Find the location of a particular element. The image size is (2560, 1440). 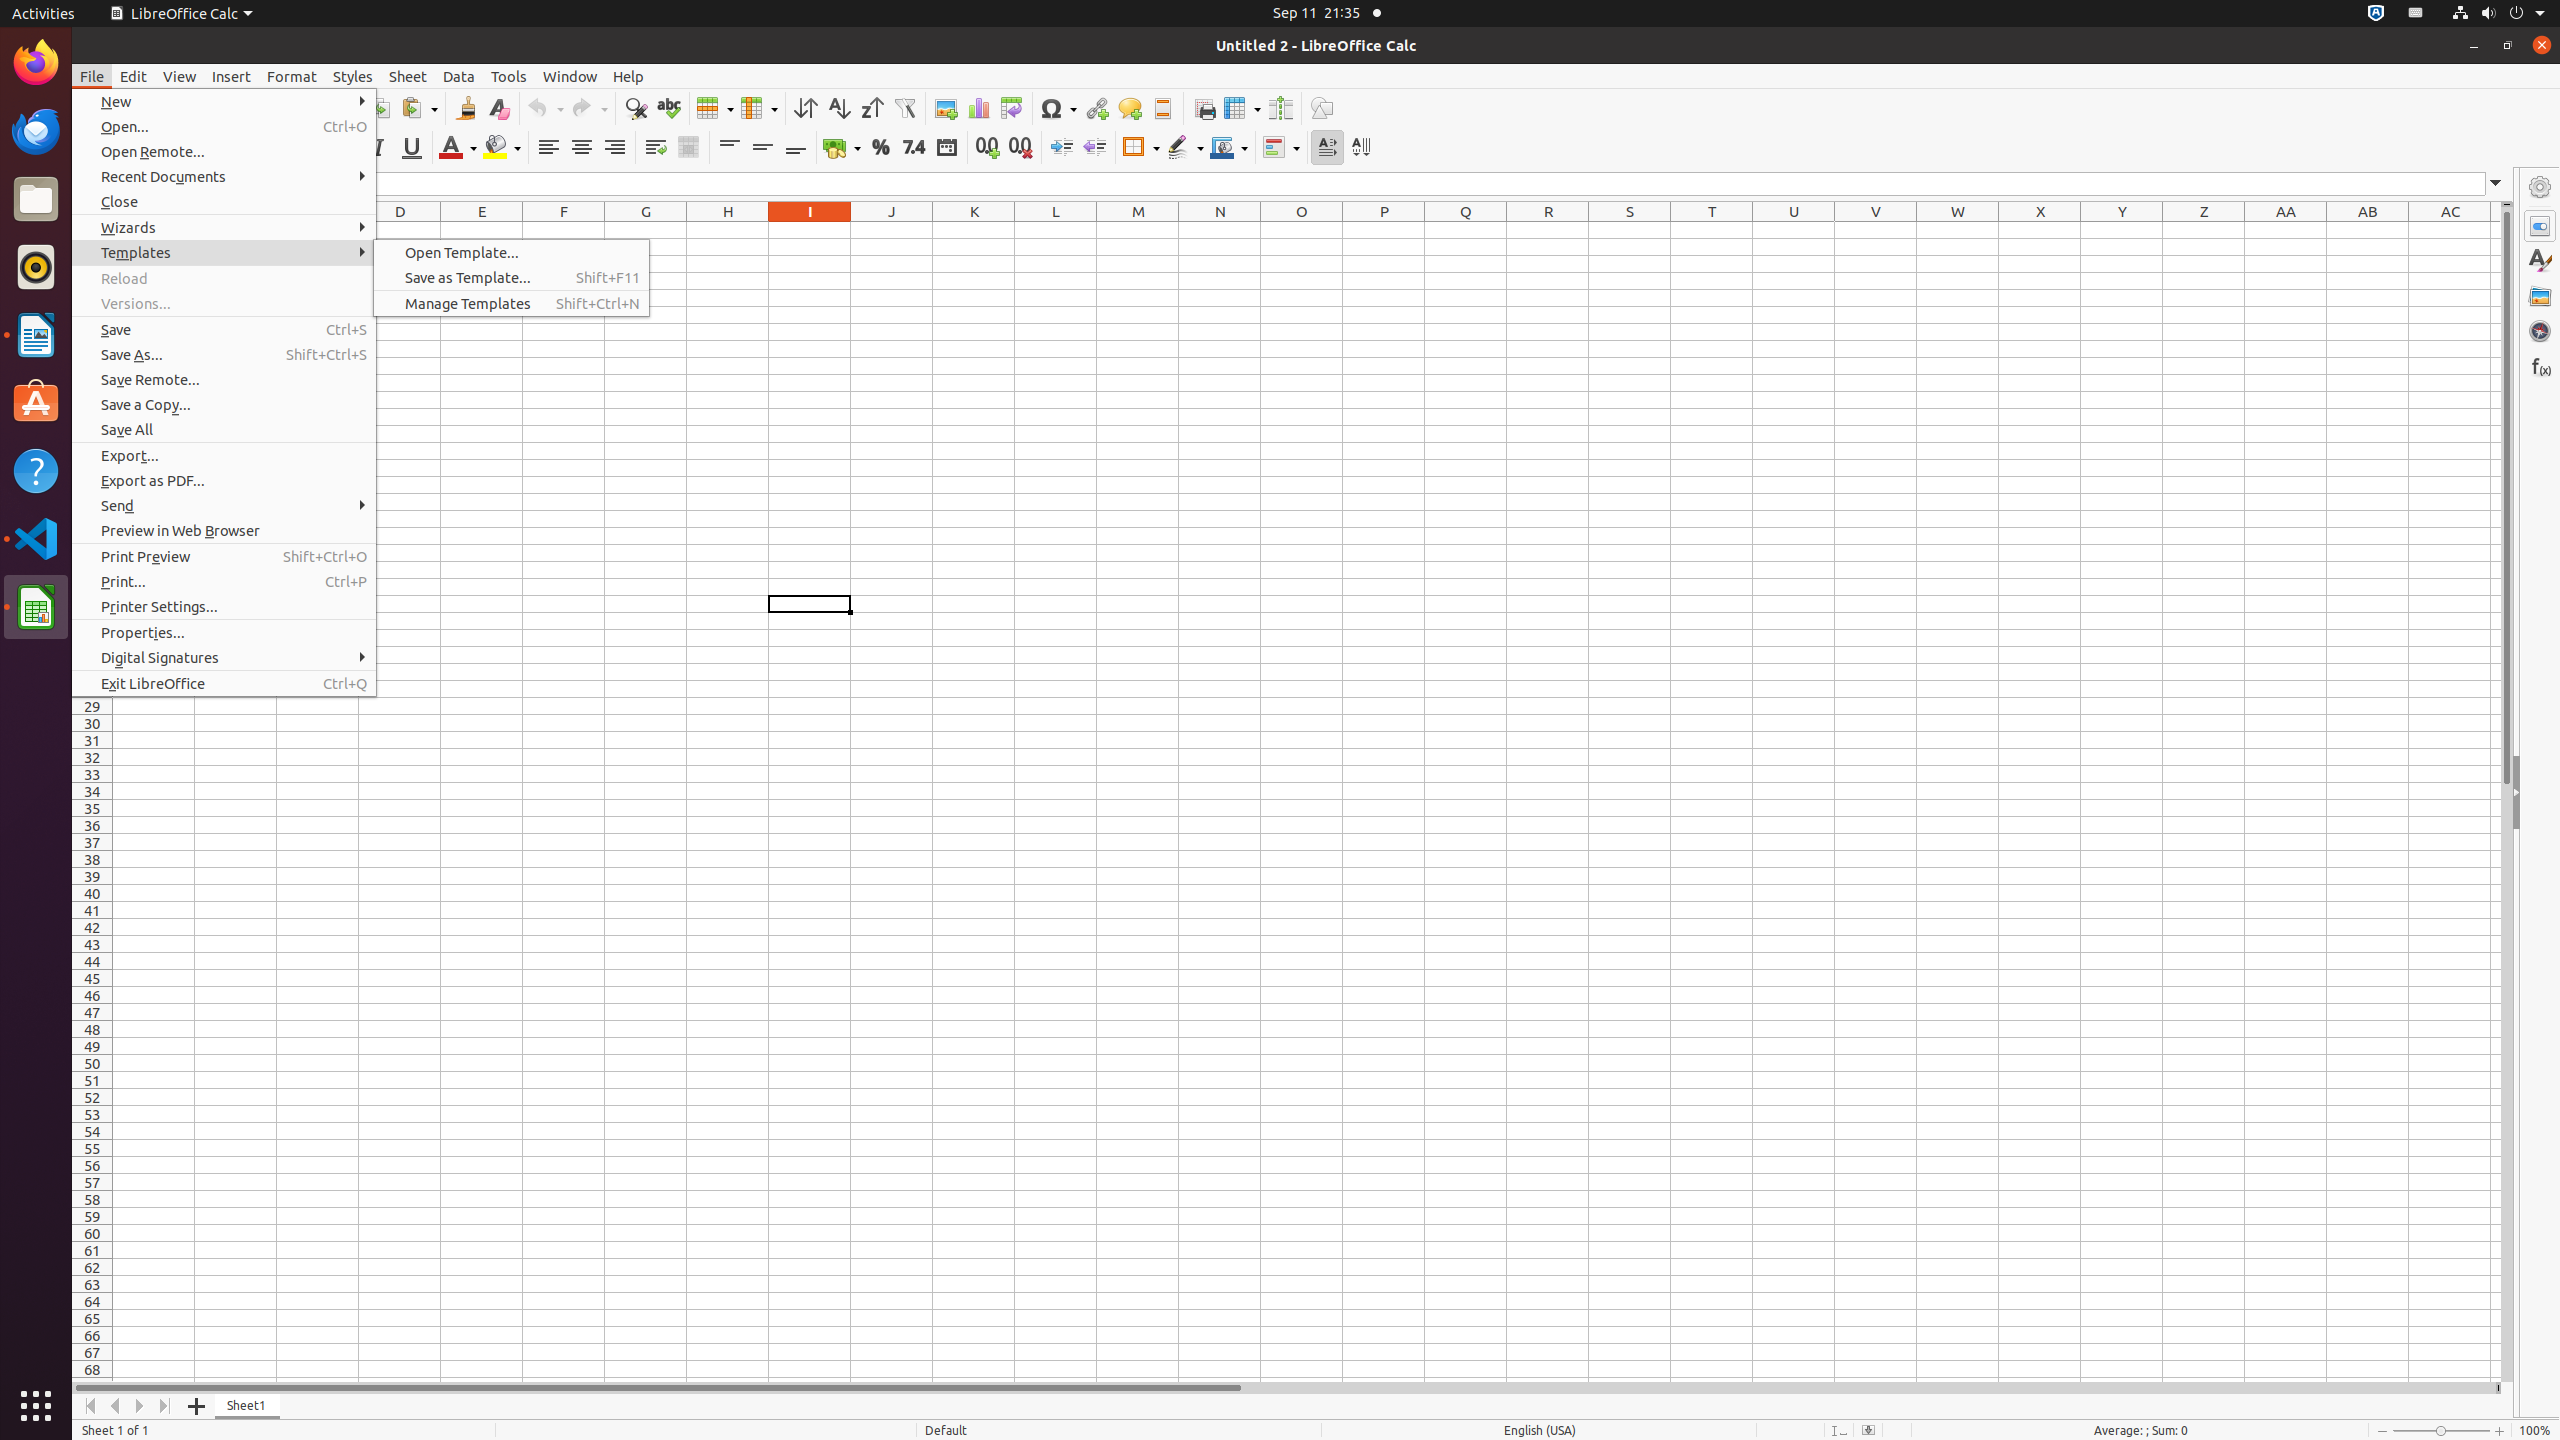

Redo is located at coordinates (589, 108).